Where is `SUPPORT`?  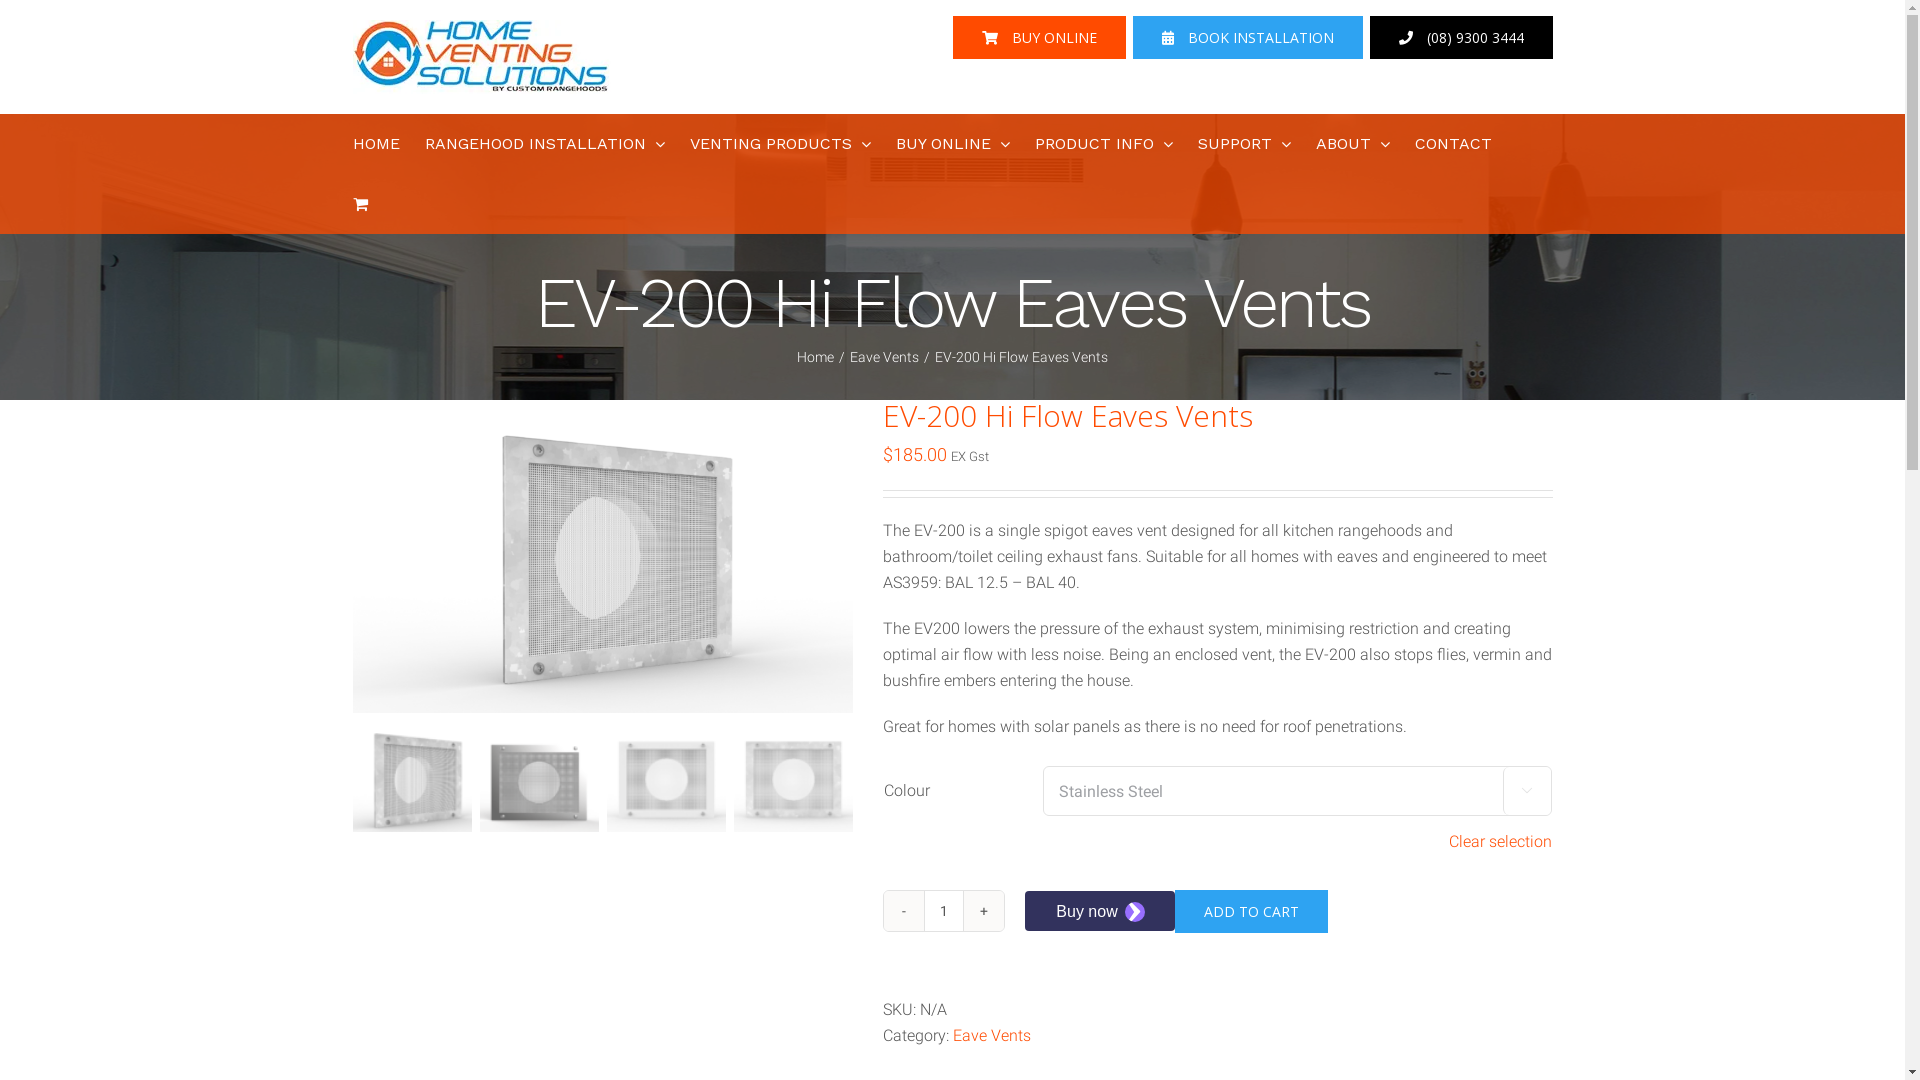 SUPPORT is located at coordinates (1244, 144).